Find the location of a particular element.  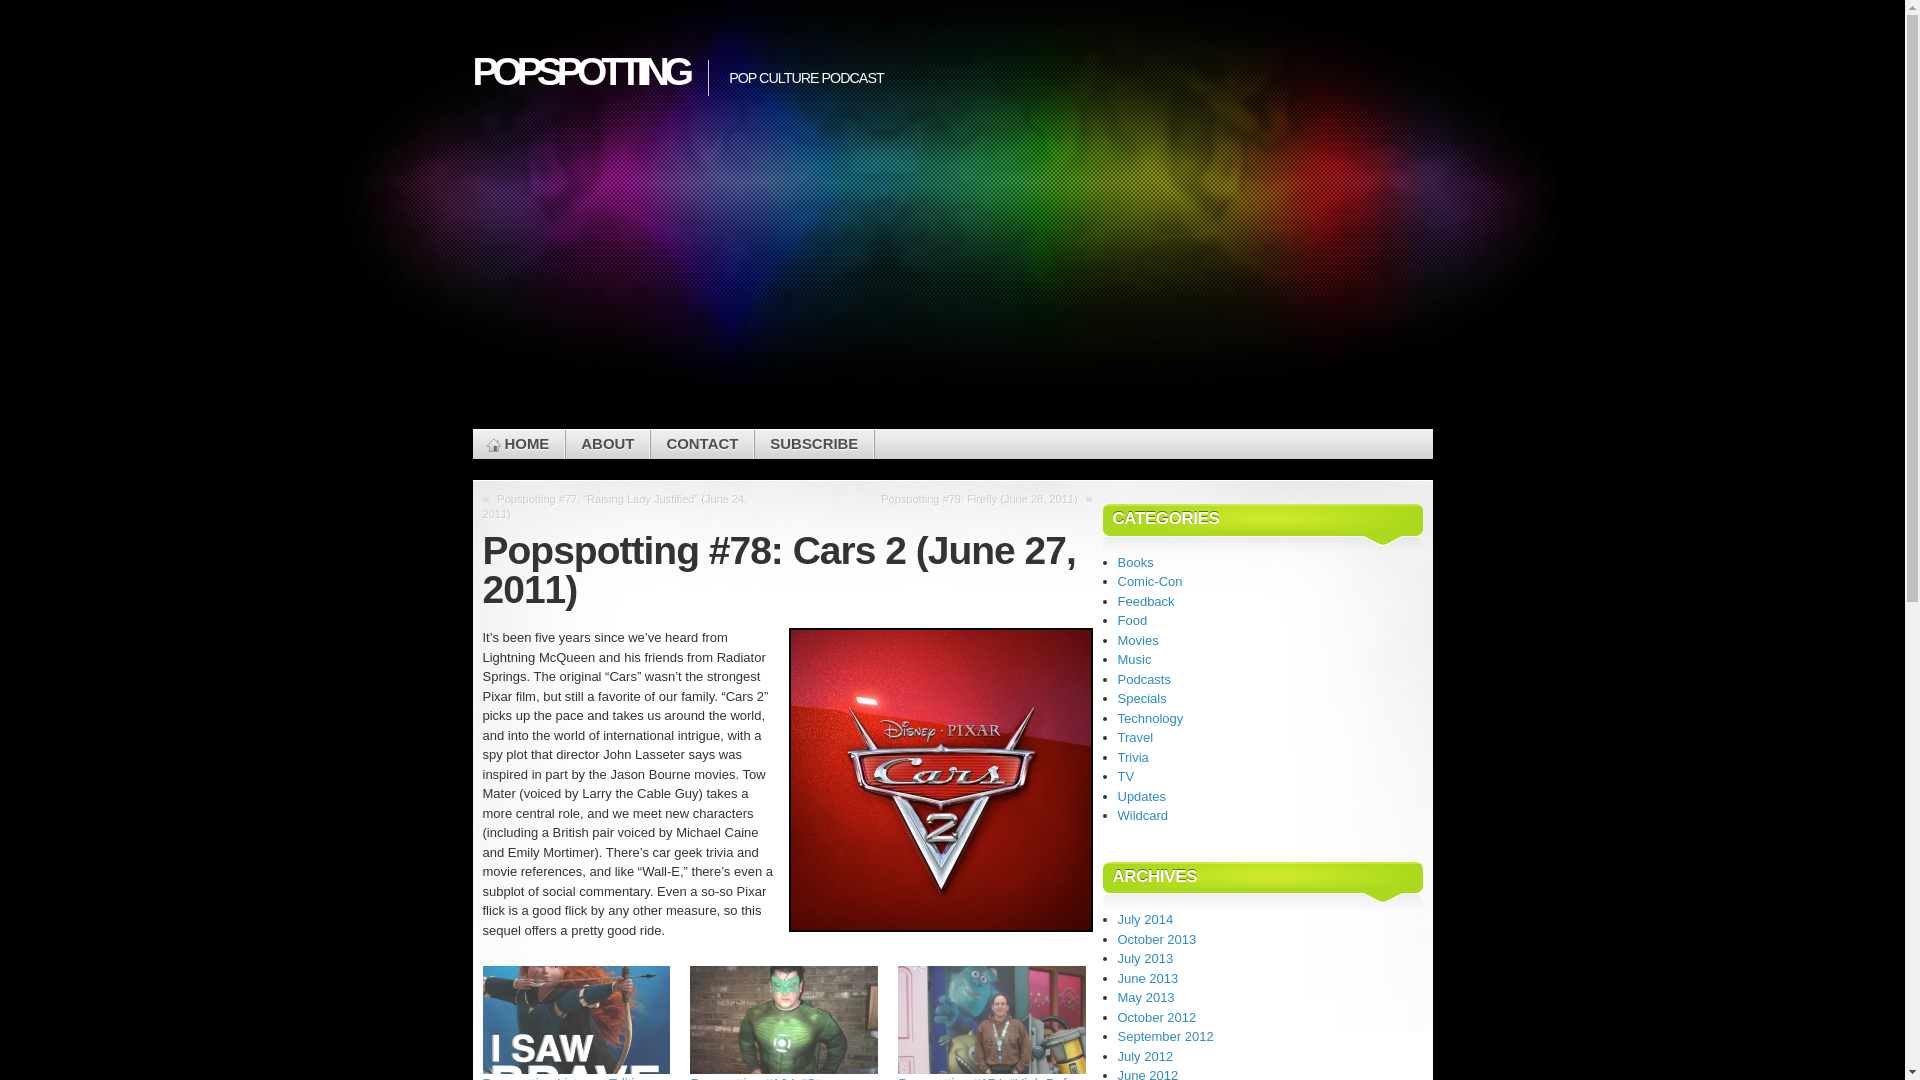

Trivia is located at coordinates (1132, 756).